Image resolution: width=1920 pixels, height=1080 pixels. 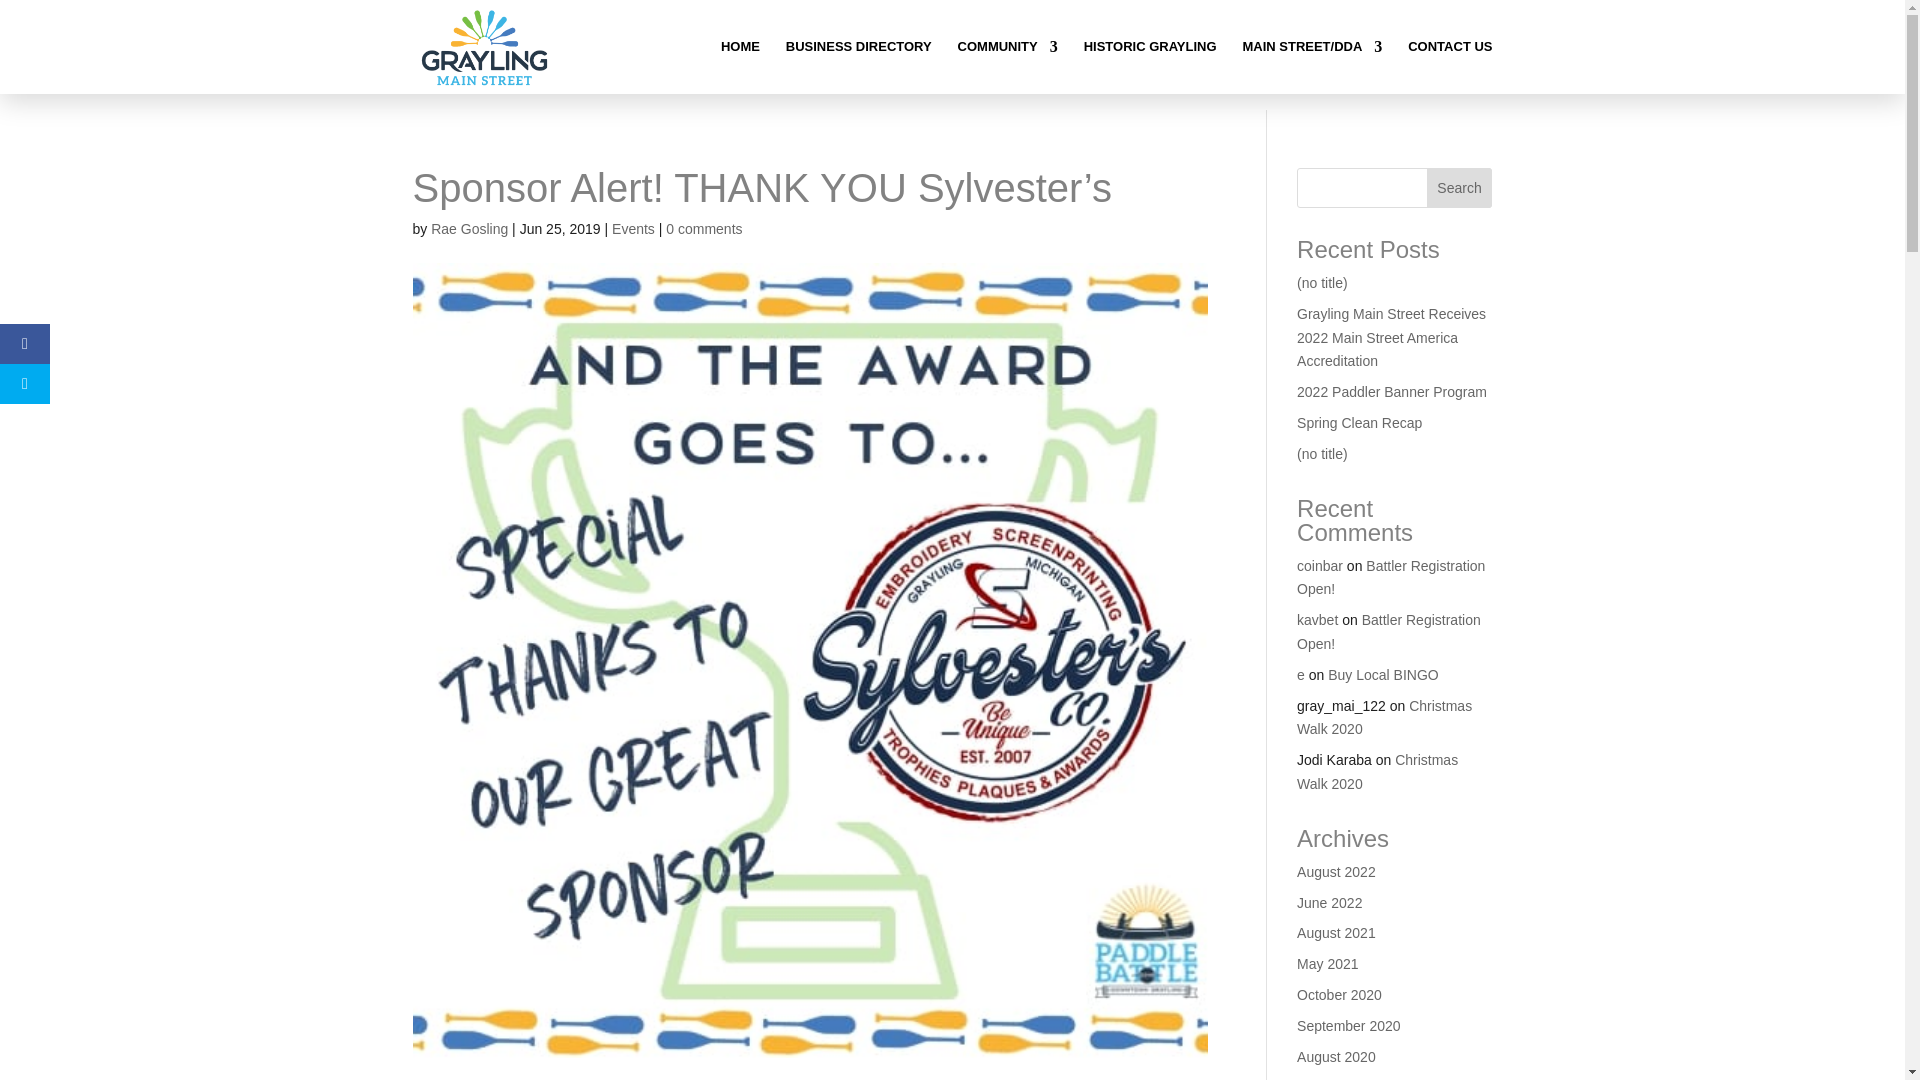 I want to click on CONTACT US, so click(x=1449, y=66).